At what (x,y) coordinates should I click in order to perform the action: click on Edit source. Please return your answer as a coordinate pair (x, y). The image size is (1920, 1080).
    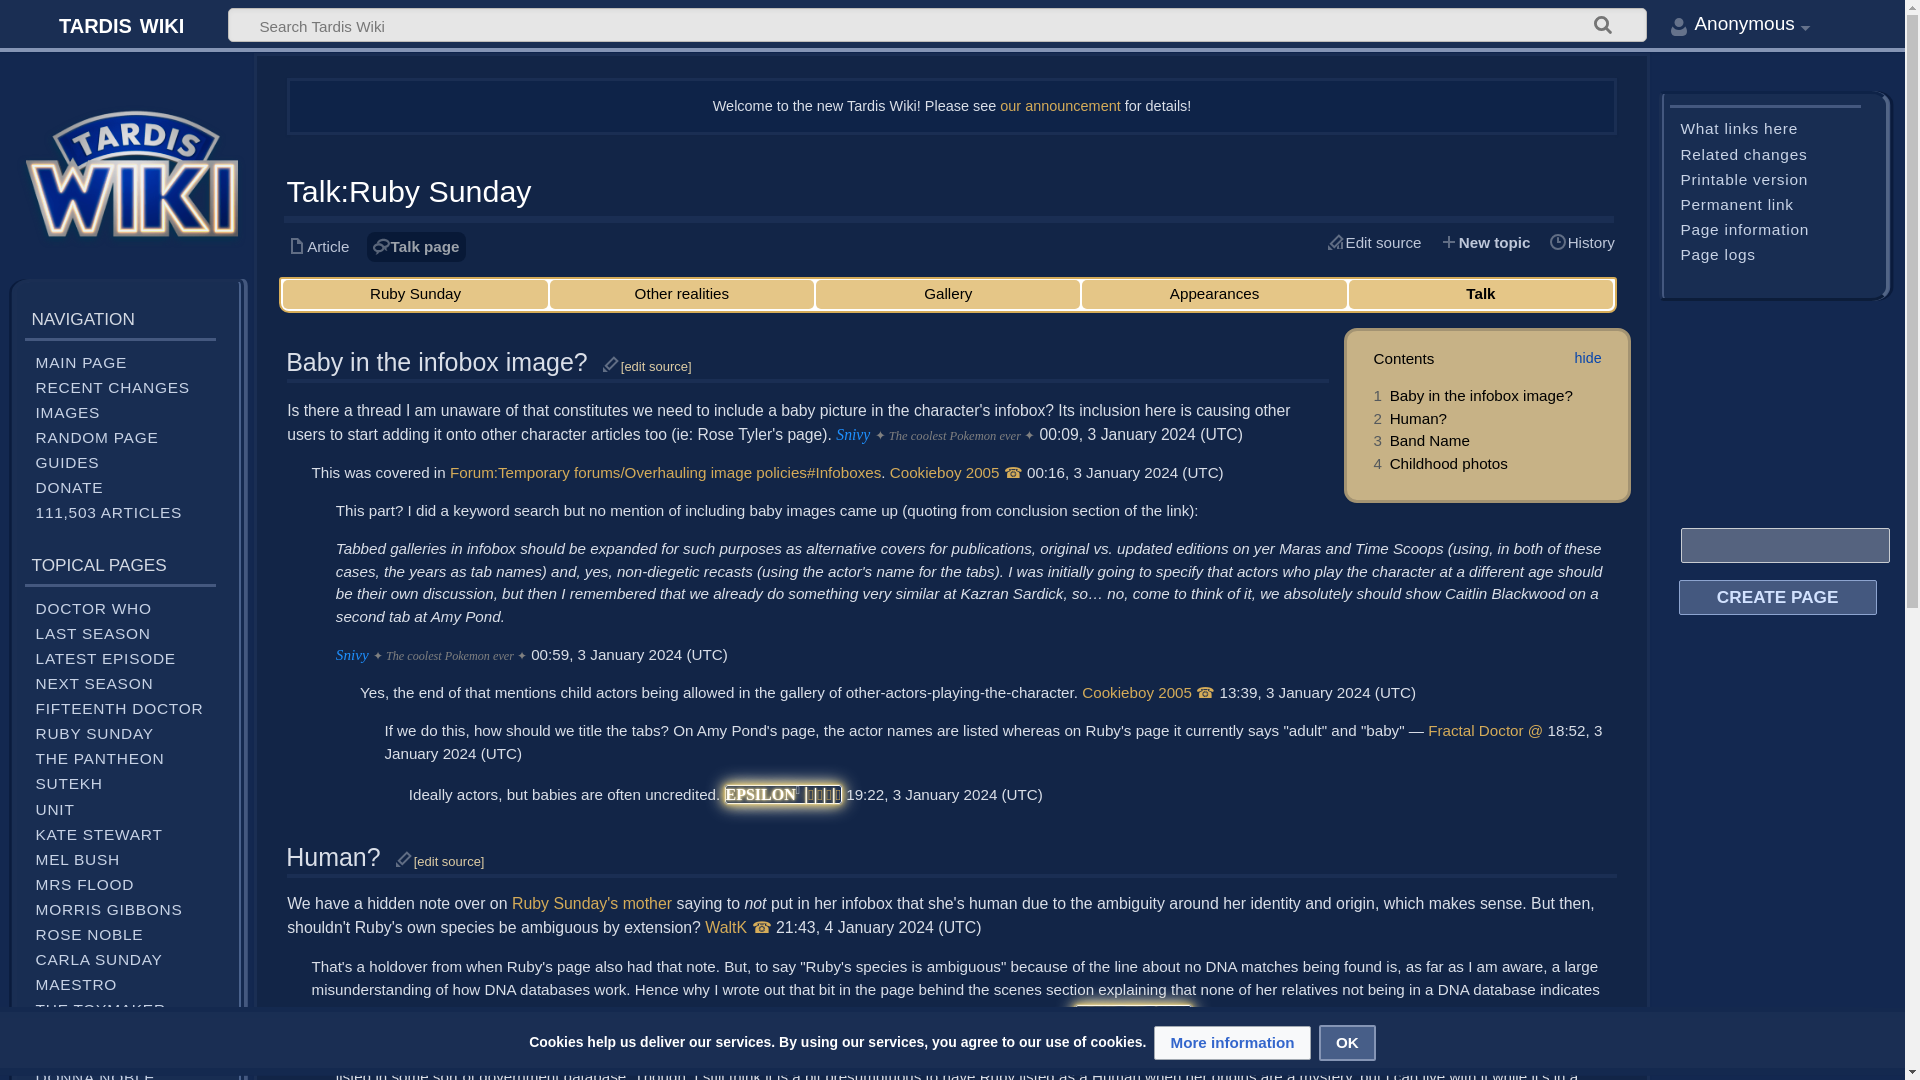
    Looking at the image, I should click on (1375, 243).